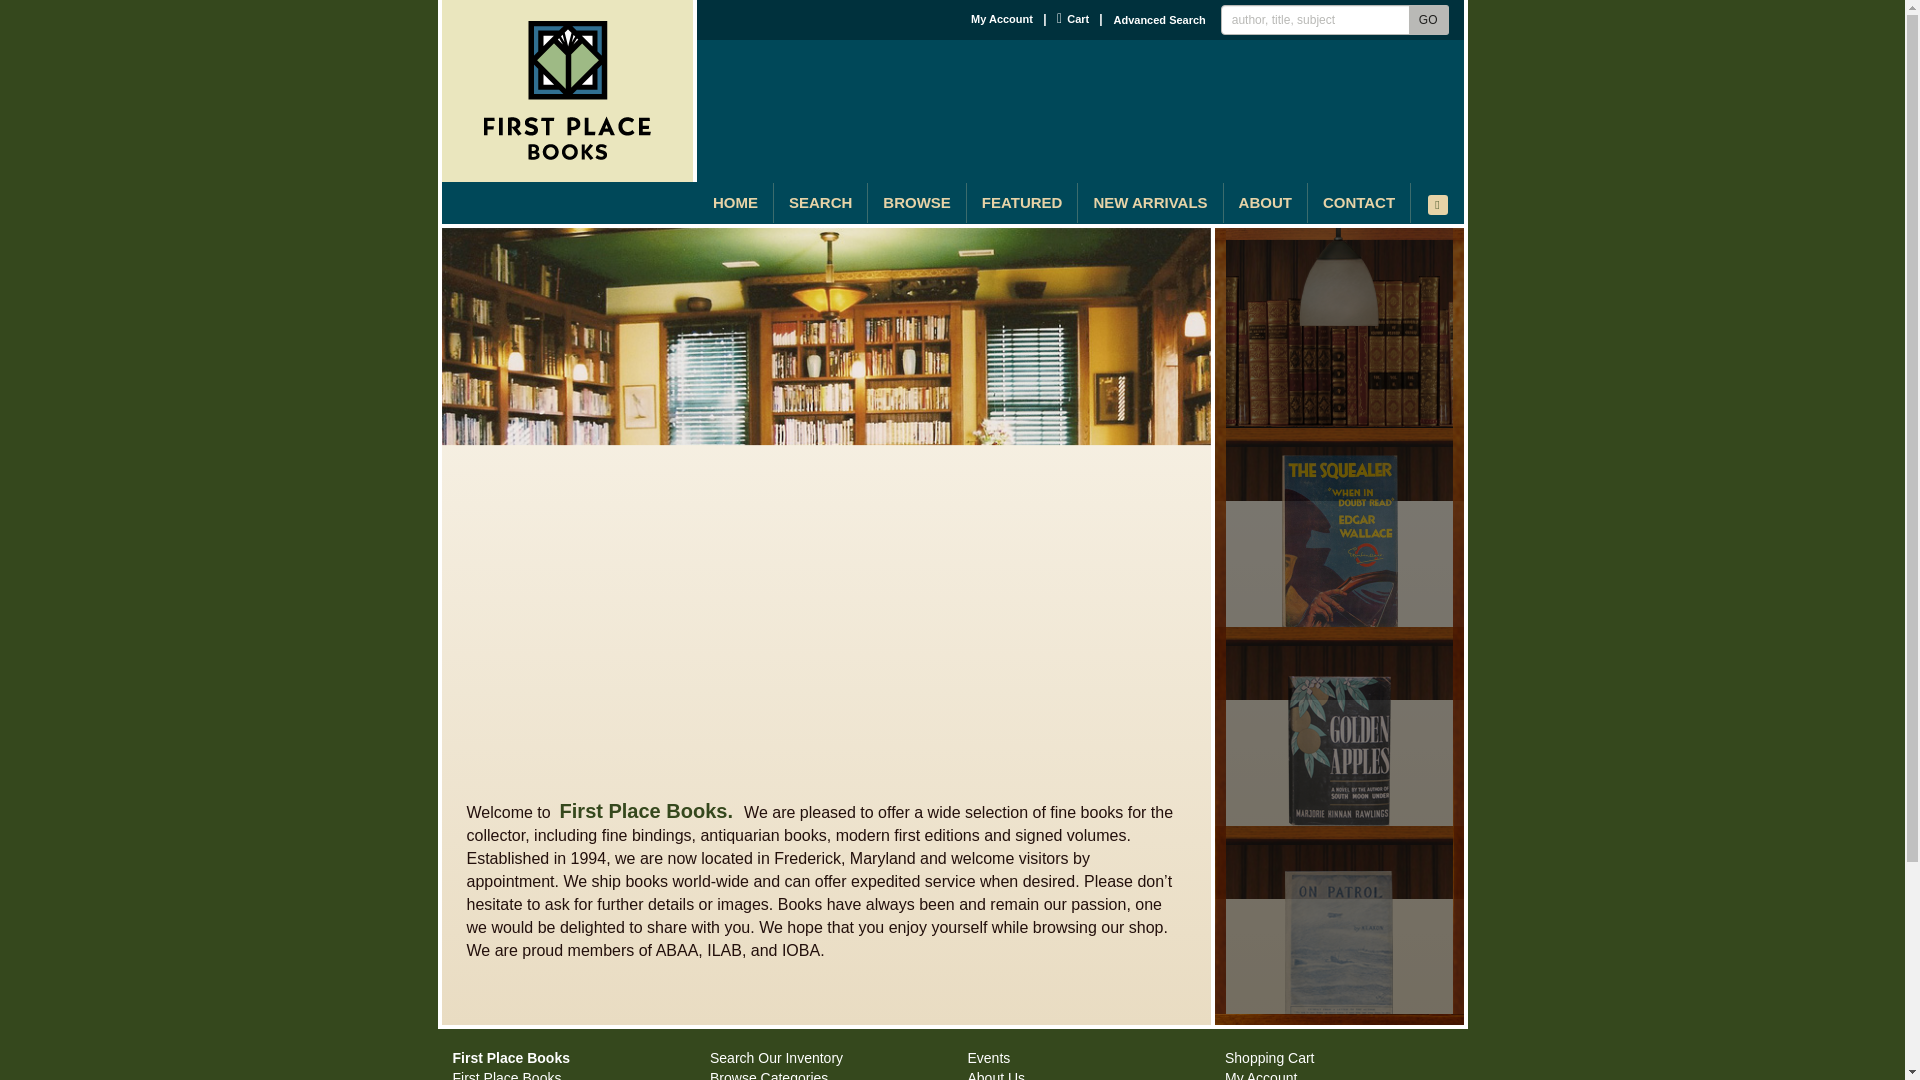  I want to click on SEARCH, so click(1429, 20).